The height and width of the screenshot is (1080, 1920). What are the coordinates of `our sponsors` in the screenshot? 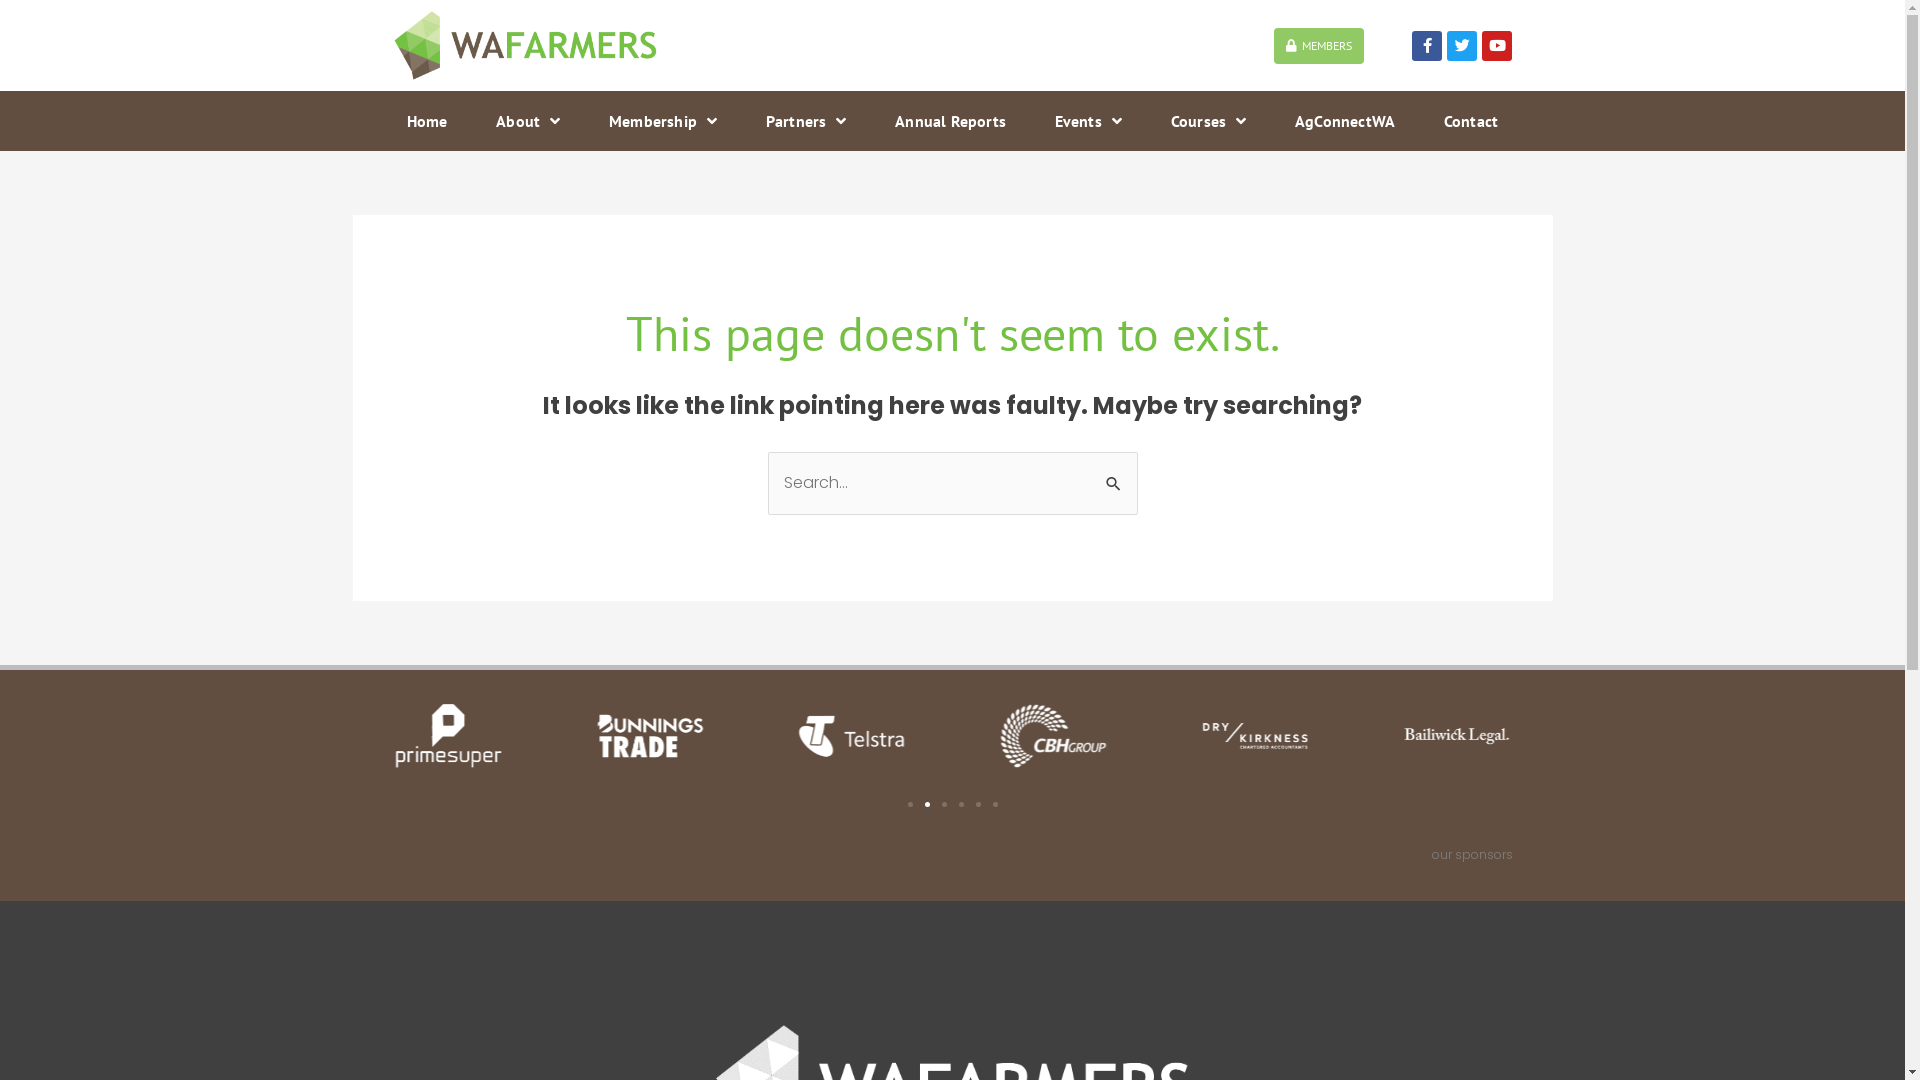 It's located at (1472, 854).